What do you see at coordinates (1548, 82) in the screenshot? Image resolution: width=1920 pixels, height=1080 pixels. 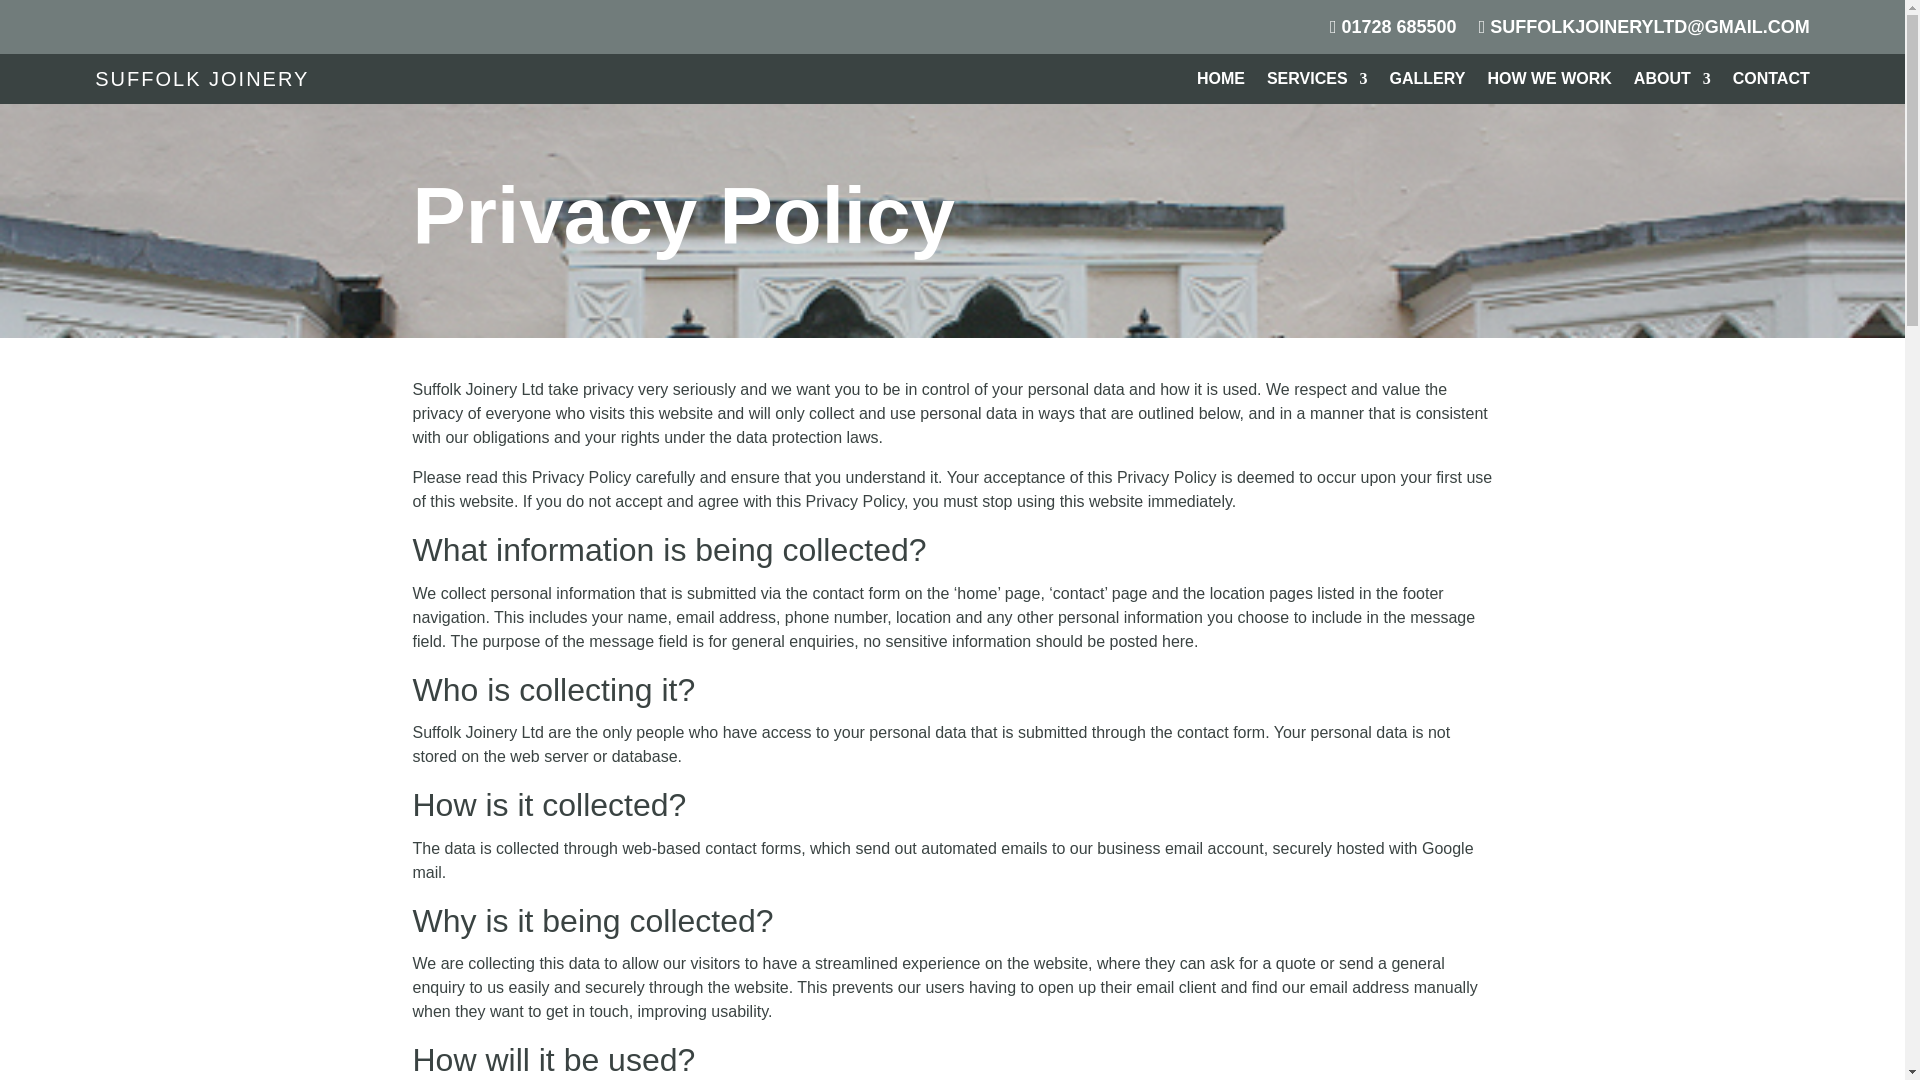 I see `HOW WE WORK` at bounding box center [1548, 82].